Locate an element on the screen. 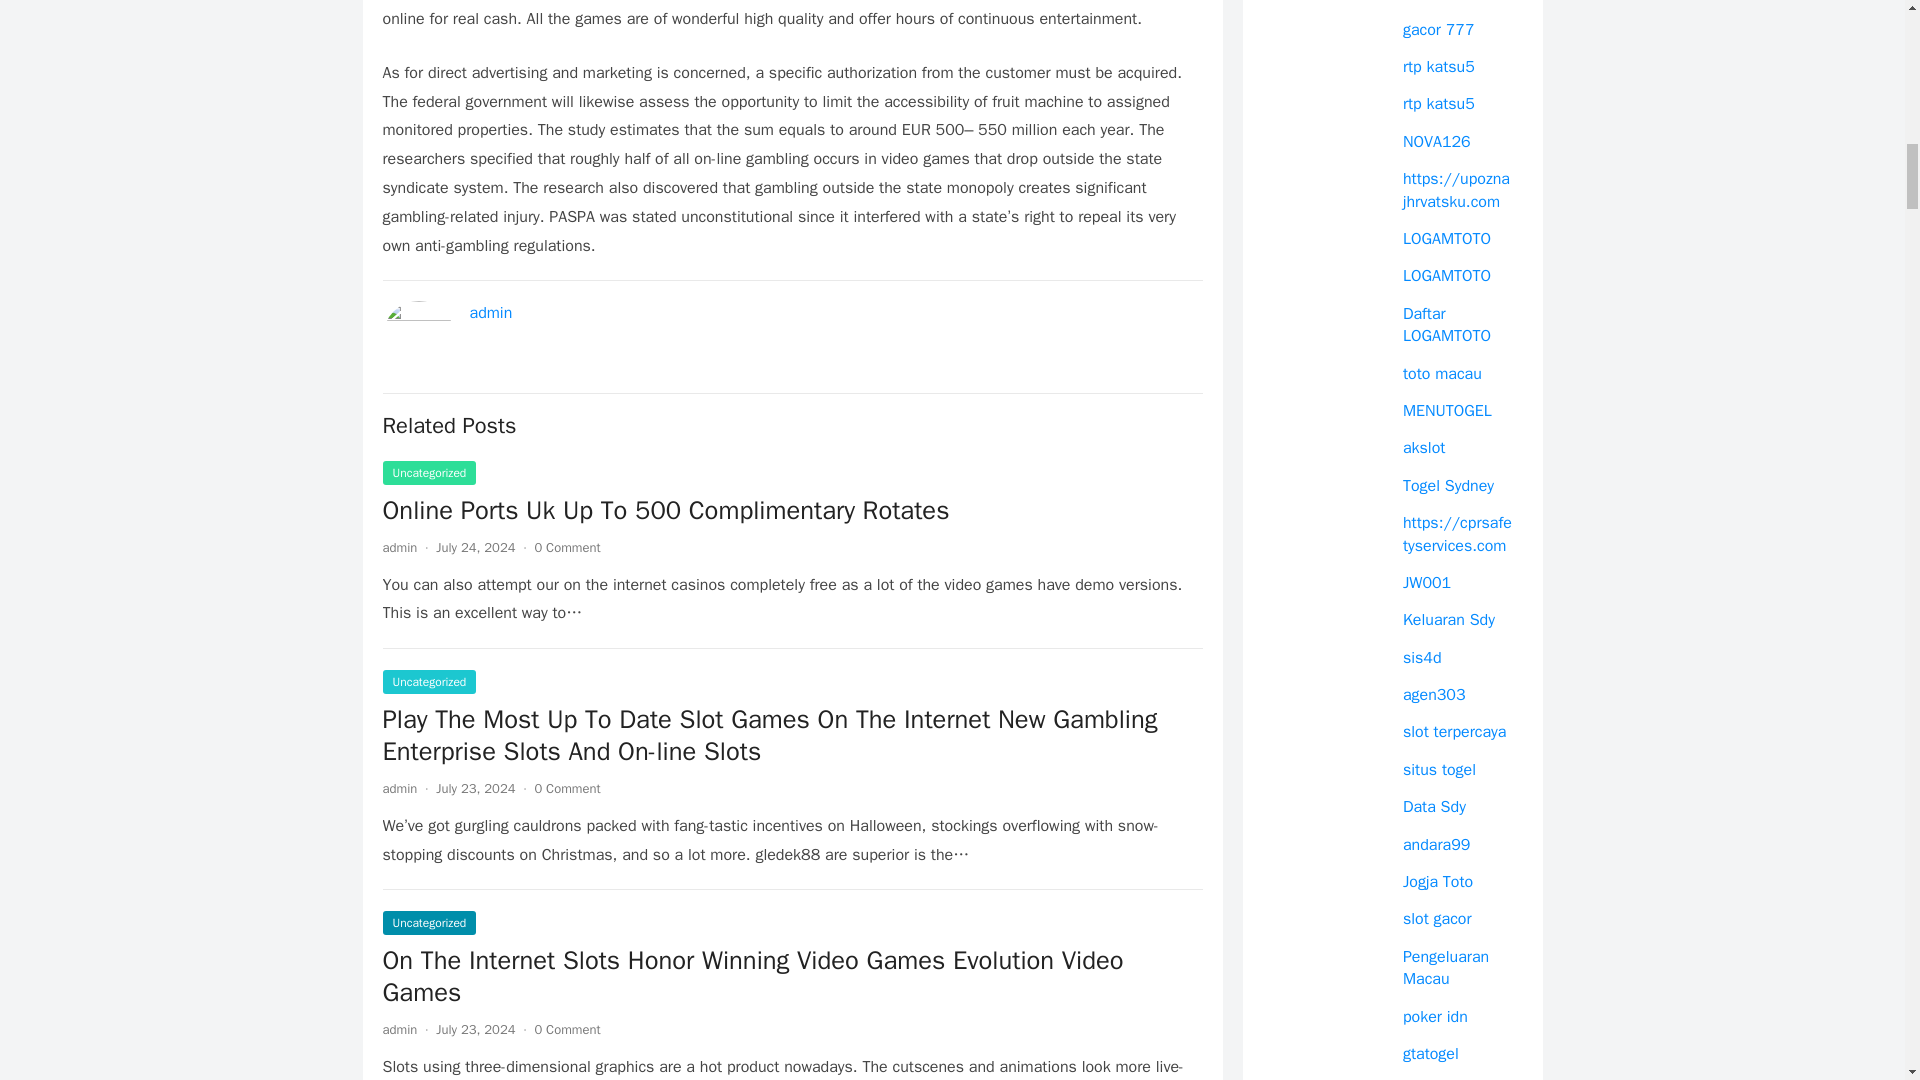  admin is located at coordinates (491, 312).